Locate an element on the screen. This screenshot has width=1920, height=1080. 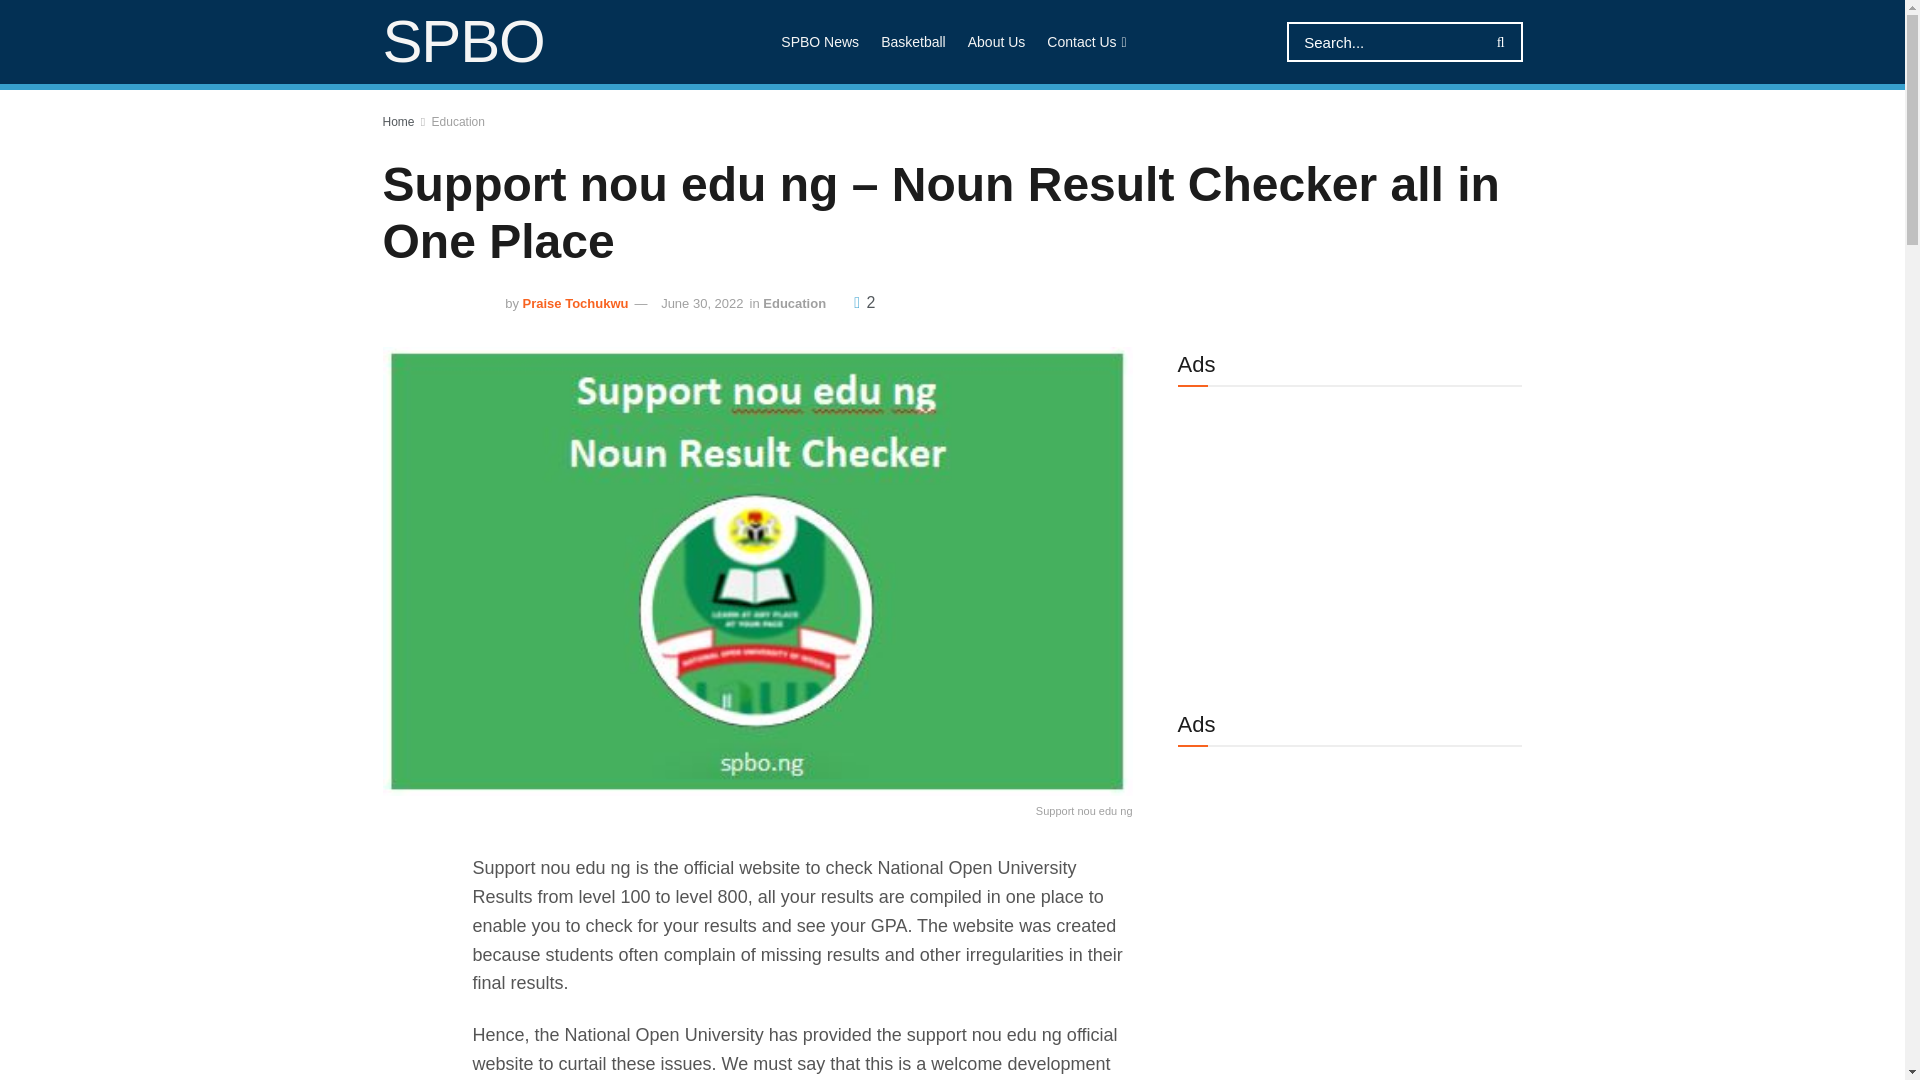
Education is located at coordinates (794, 303).